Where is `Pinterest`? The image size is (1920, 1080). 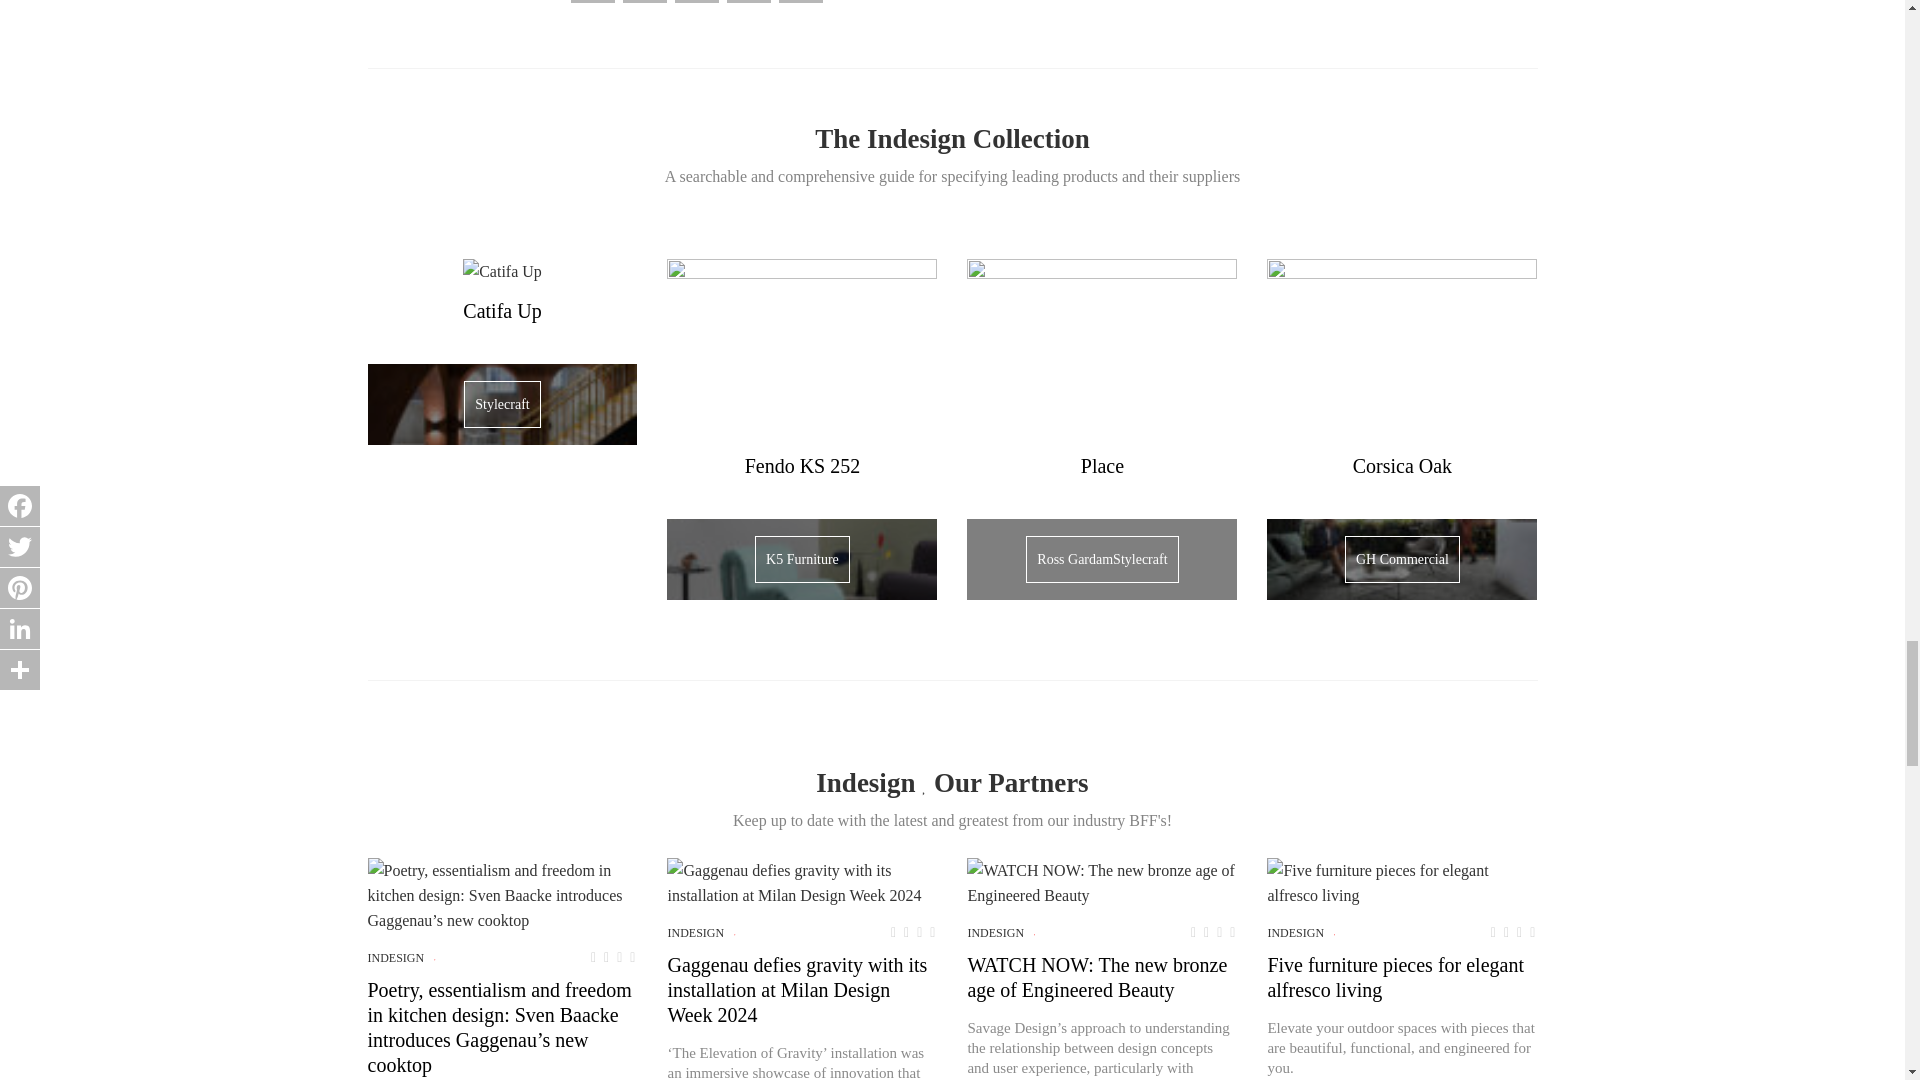
Pinterest is located at coordinates (696, 10).